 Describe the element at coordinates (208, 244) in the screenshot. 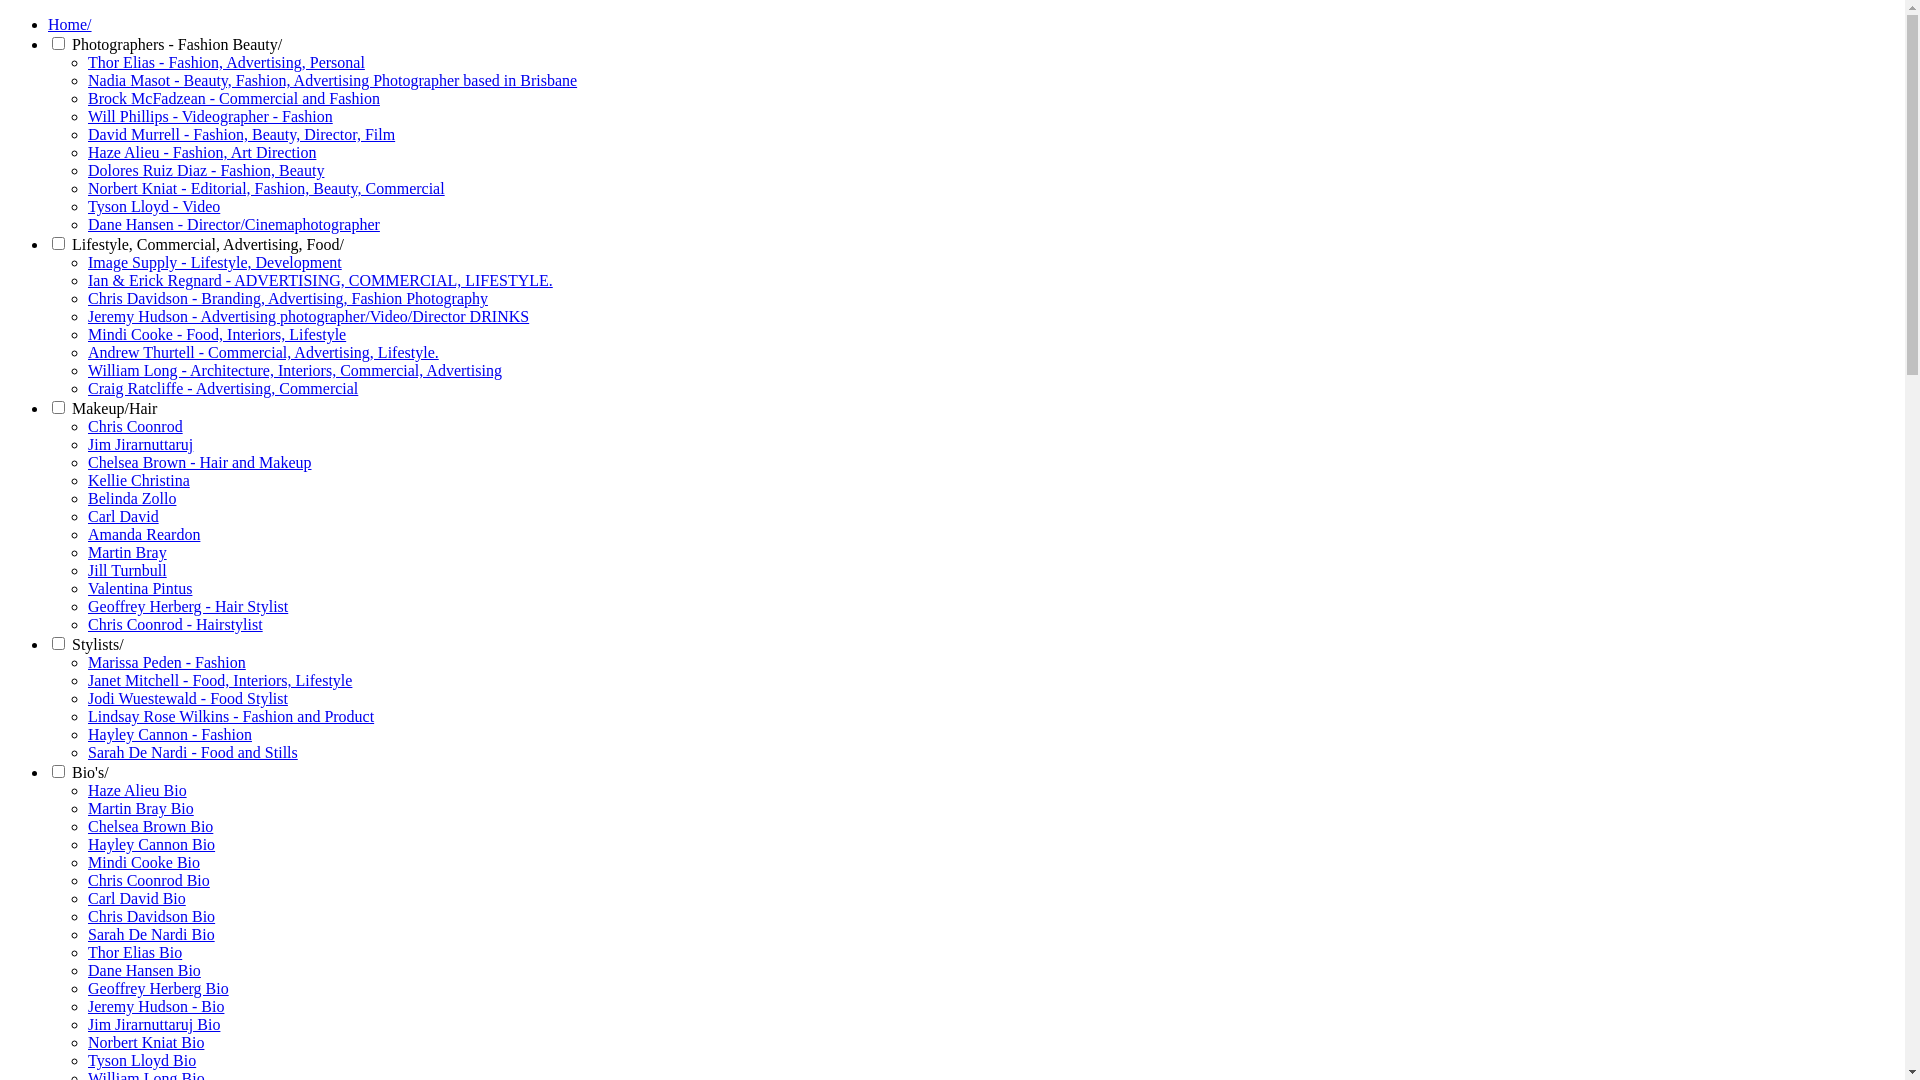

I see `Lifestyle, Commercial, Advertising, Food/` at that location.